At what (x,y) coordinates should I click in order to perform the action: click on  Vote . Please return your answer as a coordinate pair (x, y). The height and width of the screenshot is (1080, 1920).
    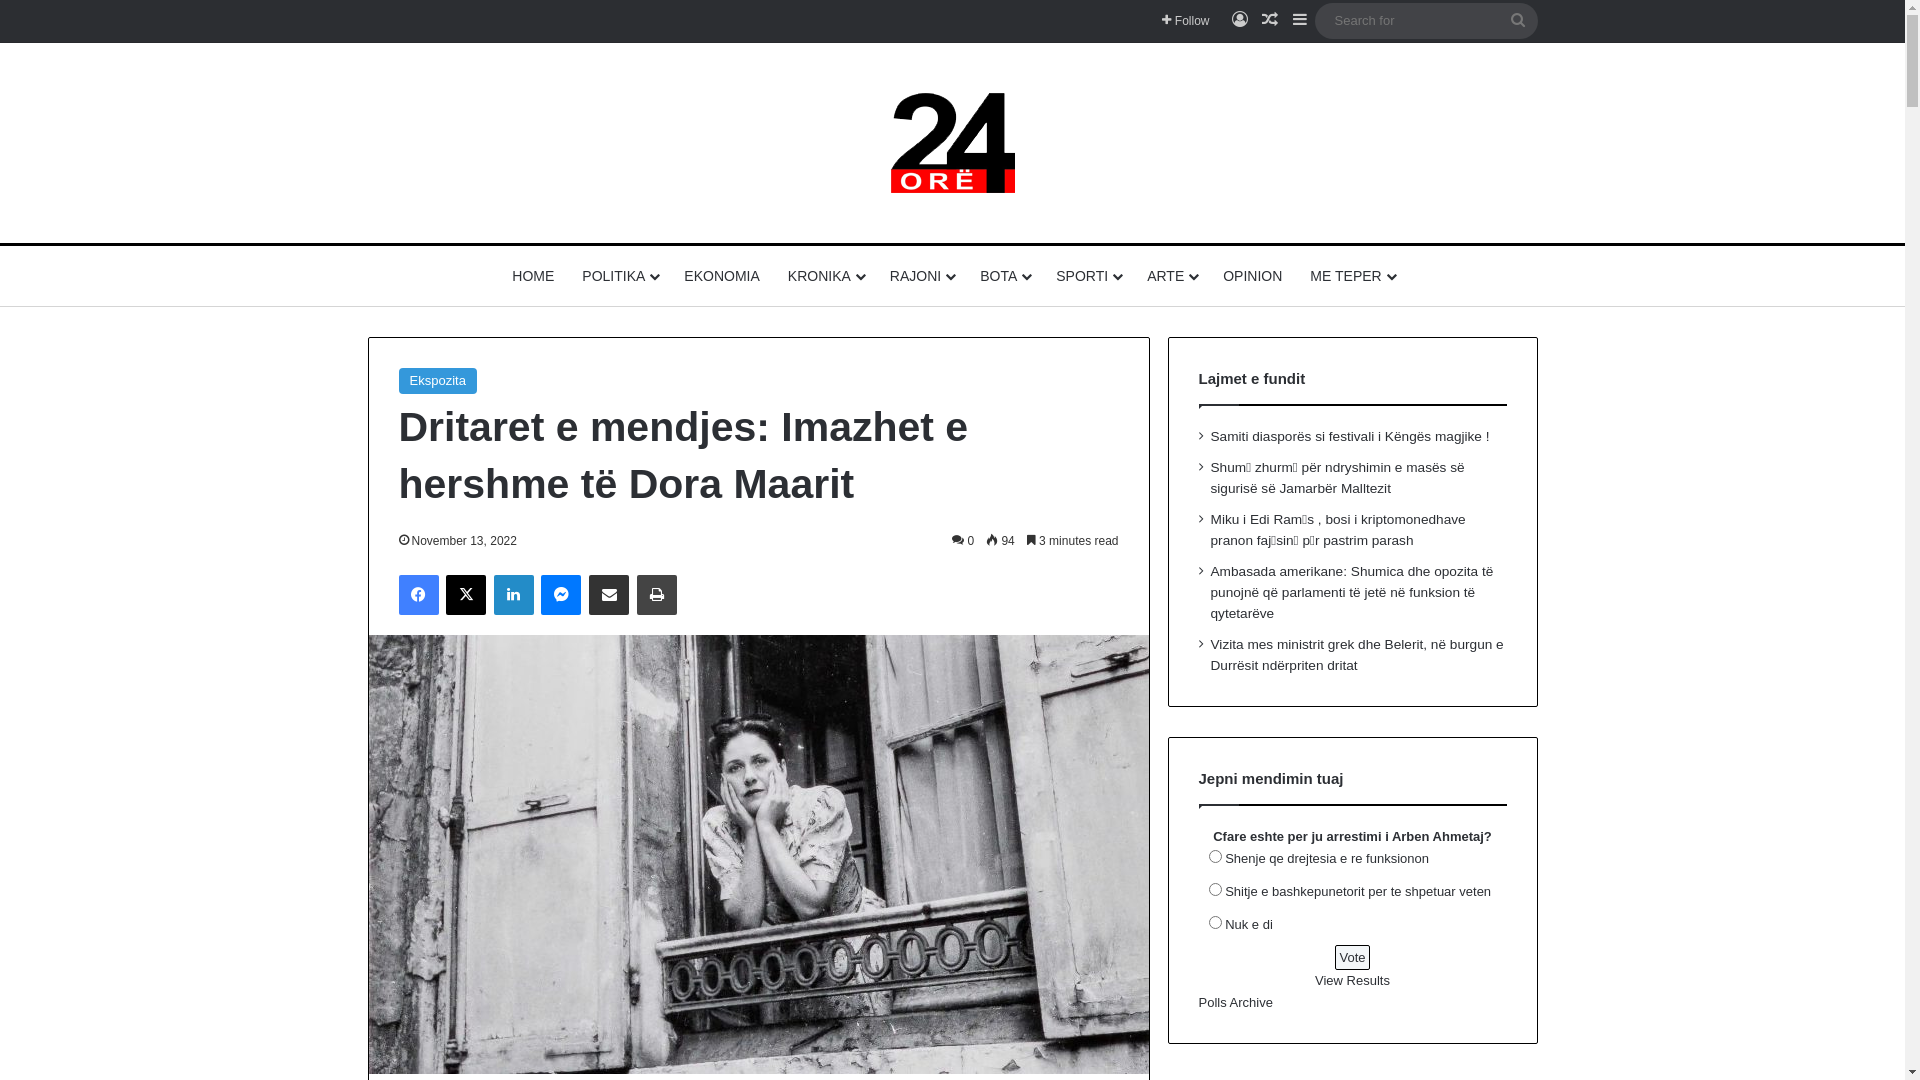
    Looking at the image, I should click on (1352, 958).